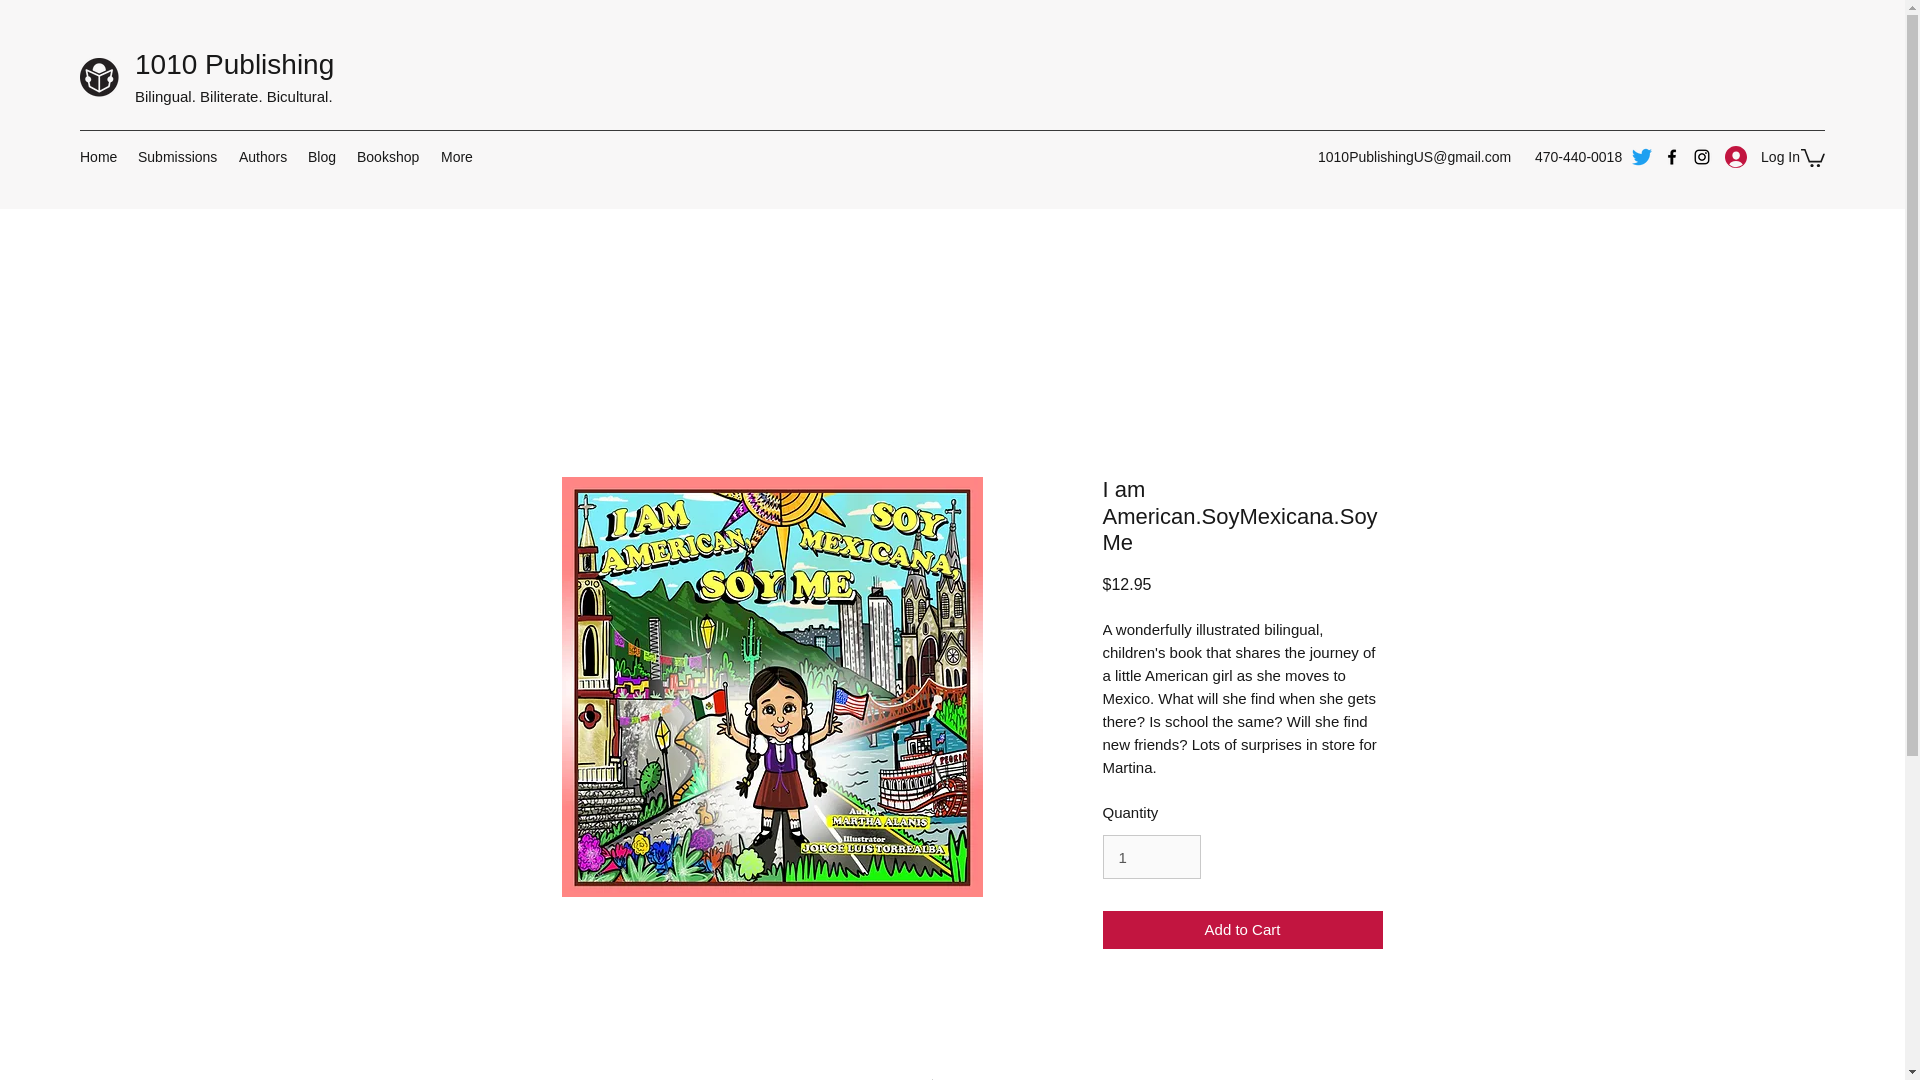 The height and width of the screenshot is (1080, 1920). I want to click on Blog, so click(322, 156).